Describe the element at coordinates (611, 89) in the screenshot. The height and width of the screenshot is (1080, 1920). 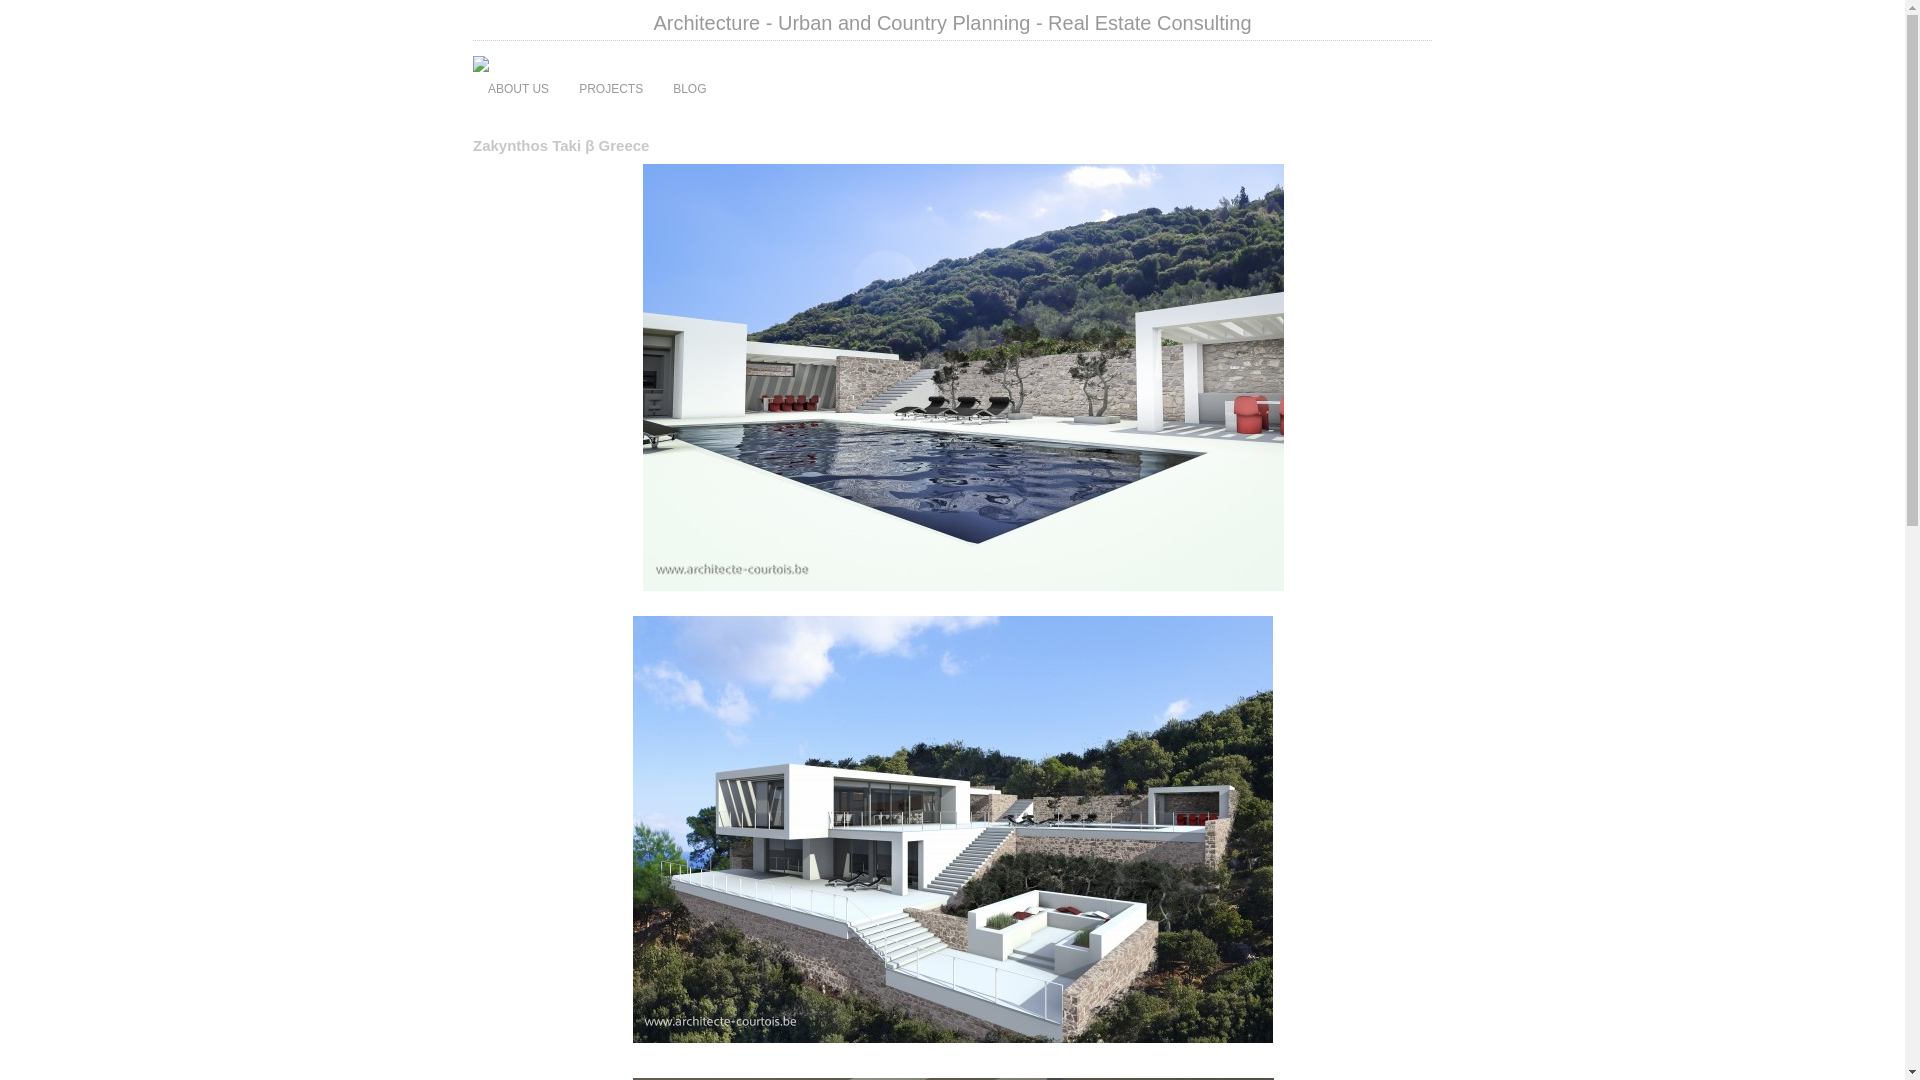
I see `PROJECTS` at that location.